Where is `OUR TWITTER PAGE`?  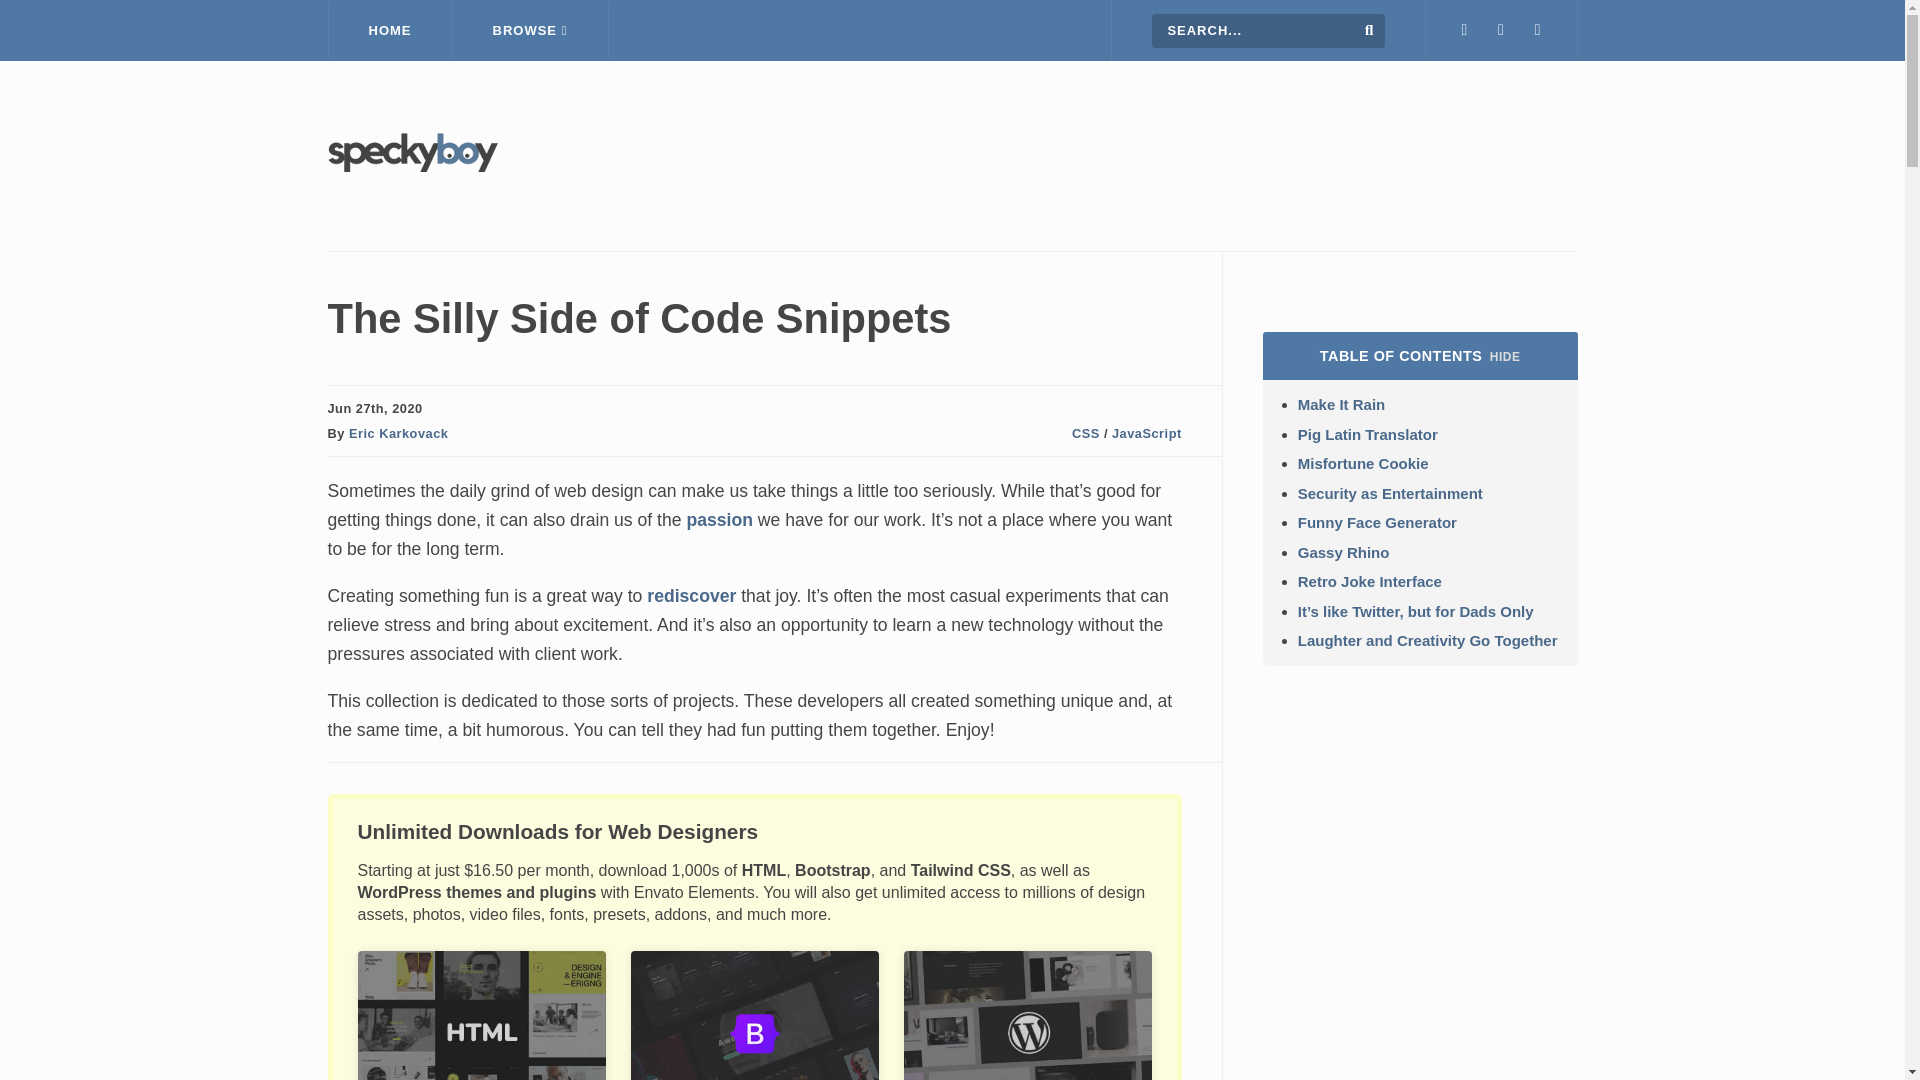
OUR TWITTER PAGE is located at coordinates (1464, 30).